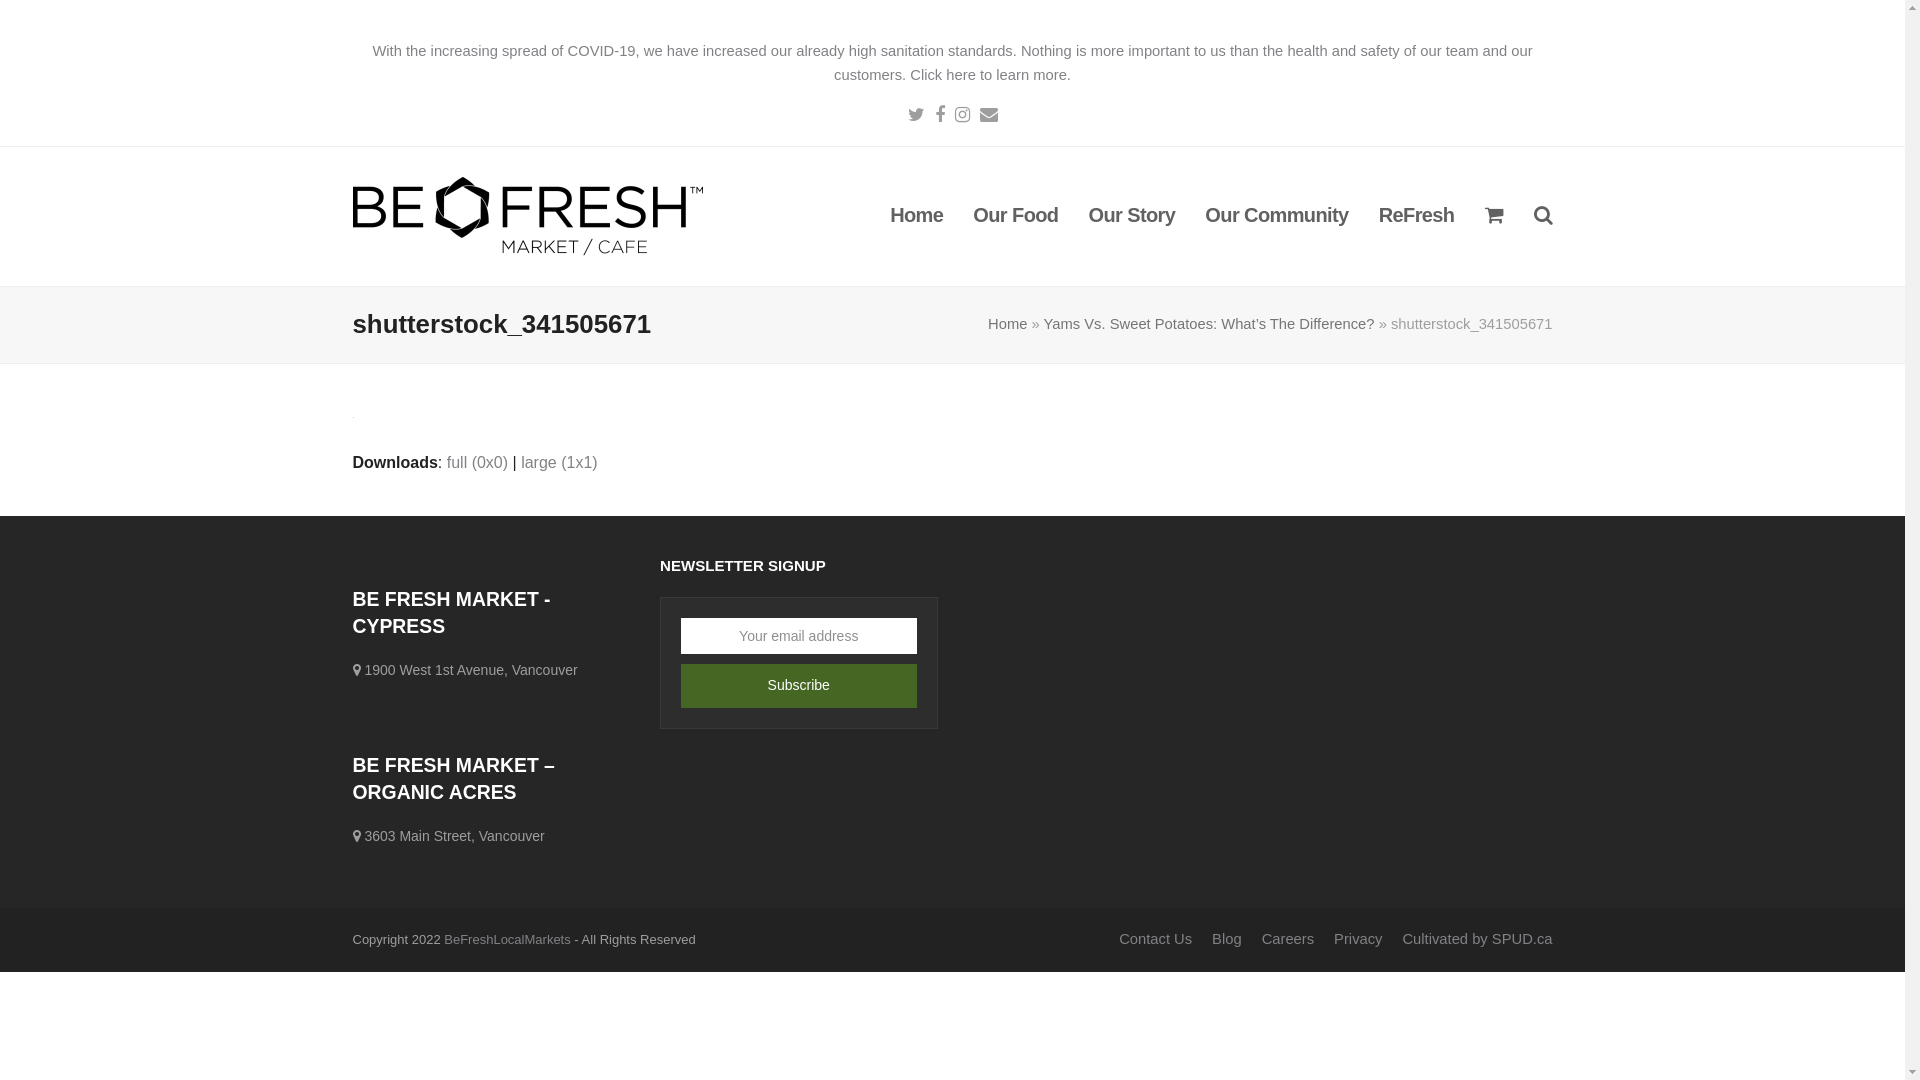  Describe the element at coordinates (478, 462) in the screenshot. I see `full (0x0)` at that location.